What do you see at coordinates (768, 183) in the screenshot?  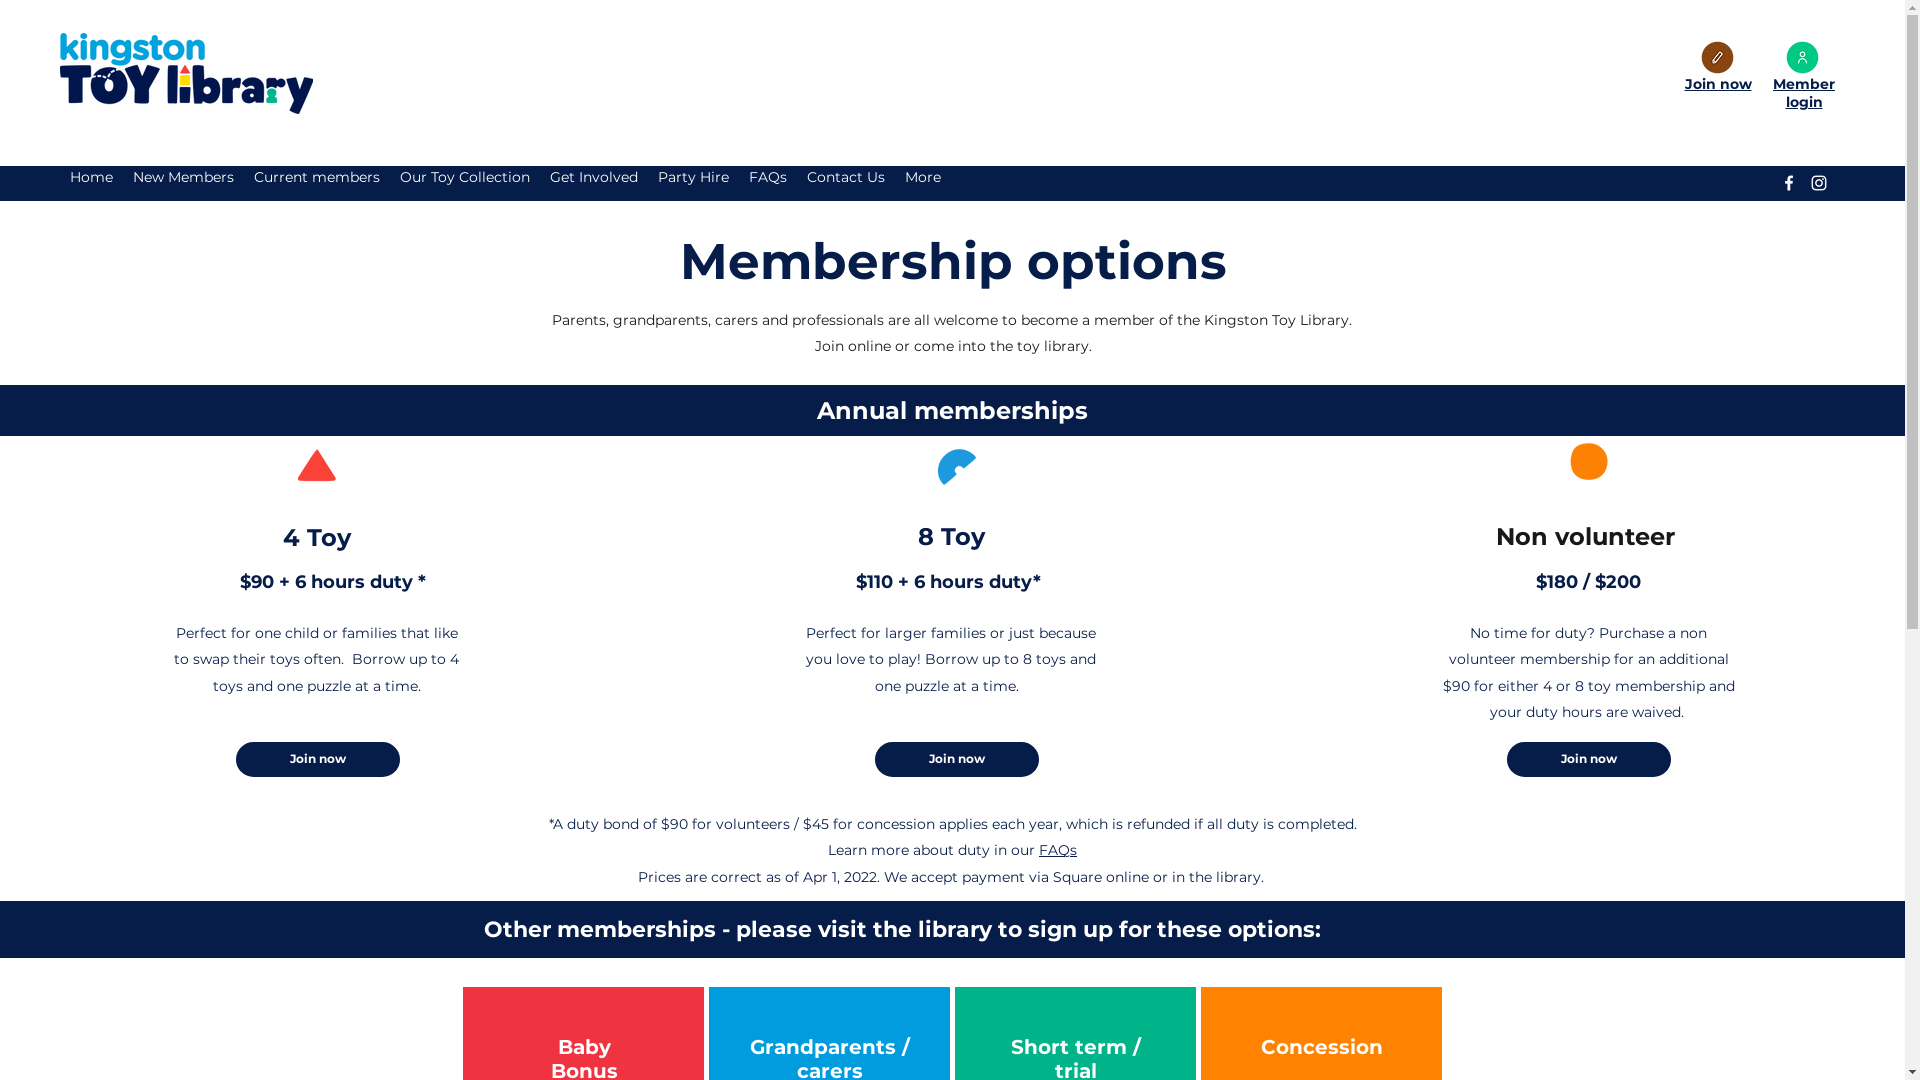 I see `FAQs` at bounding box center [768, 183].